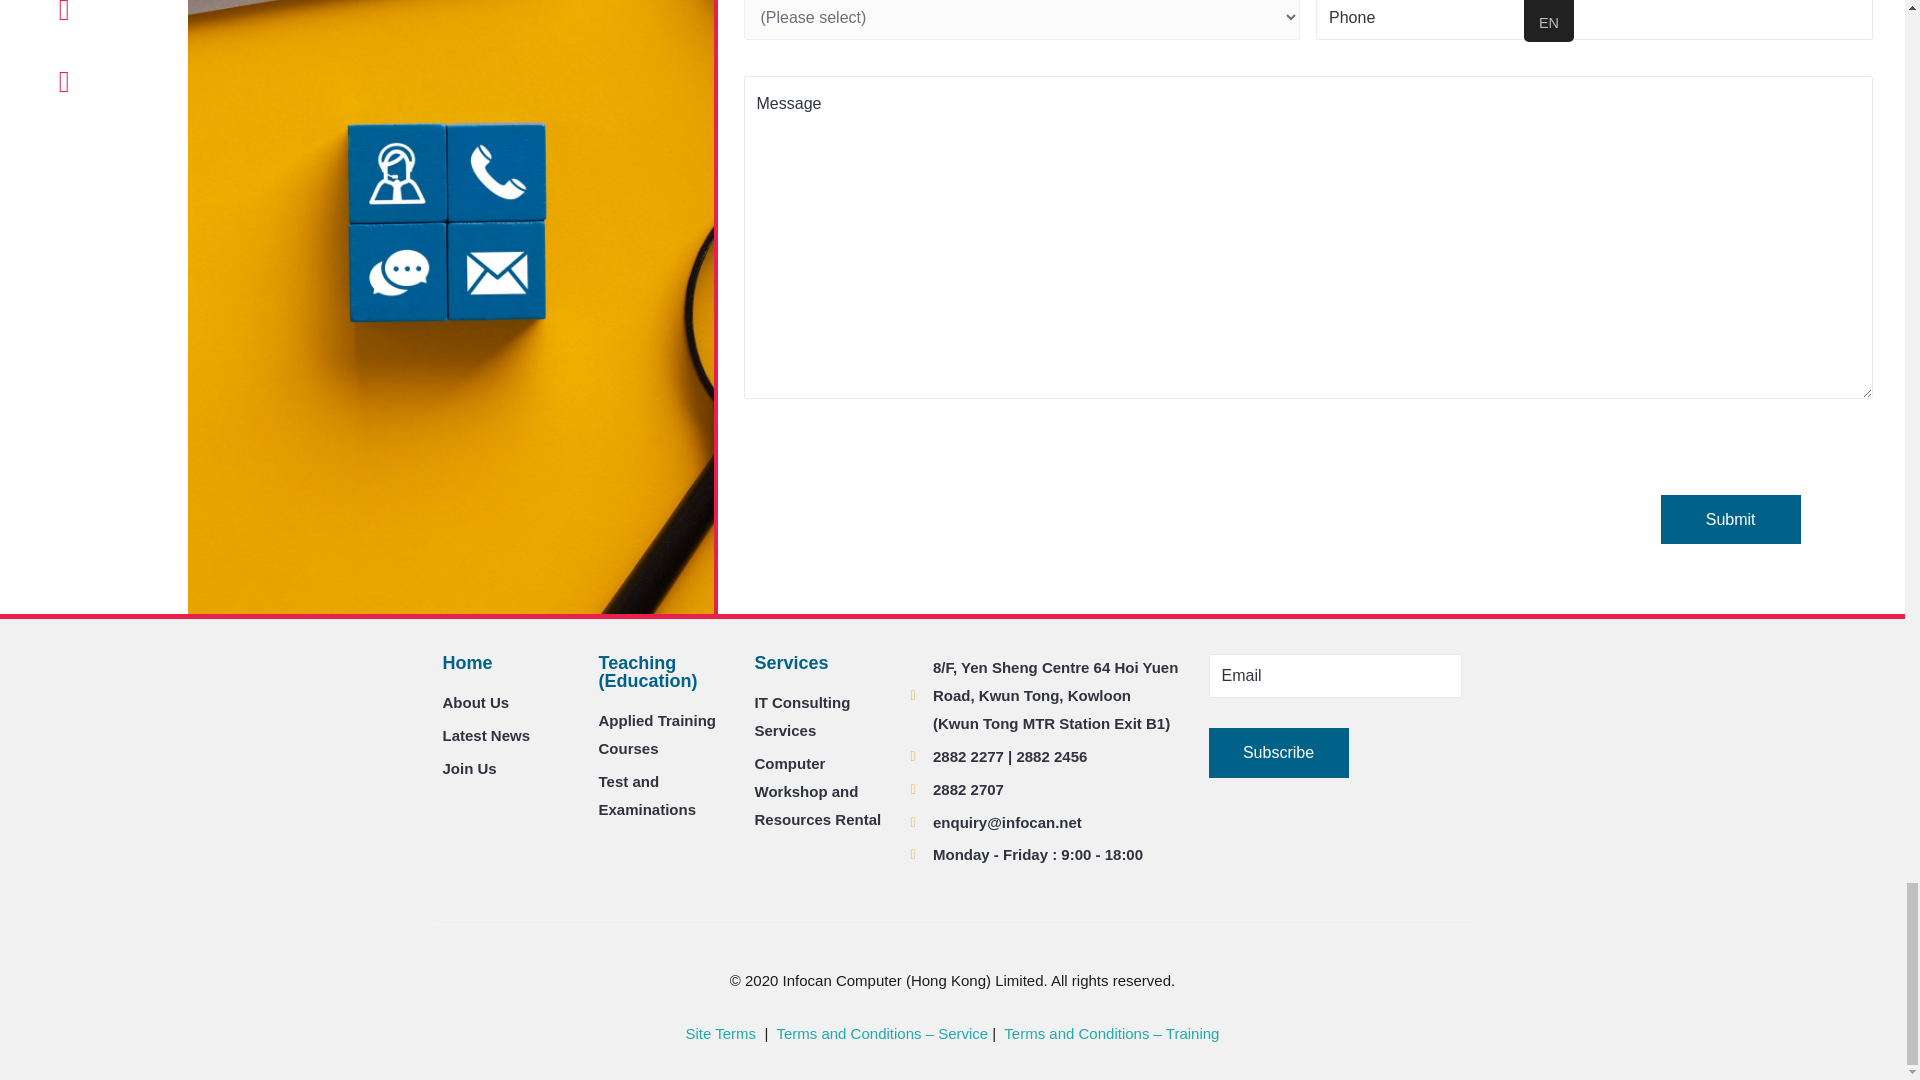 The width and height of the screenshot is (1920, 1080). Describe the element at coordinates (822, 717) in the screenshot. I see `IT Consulting Services` at that location.